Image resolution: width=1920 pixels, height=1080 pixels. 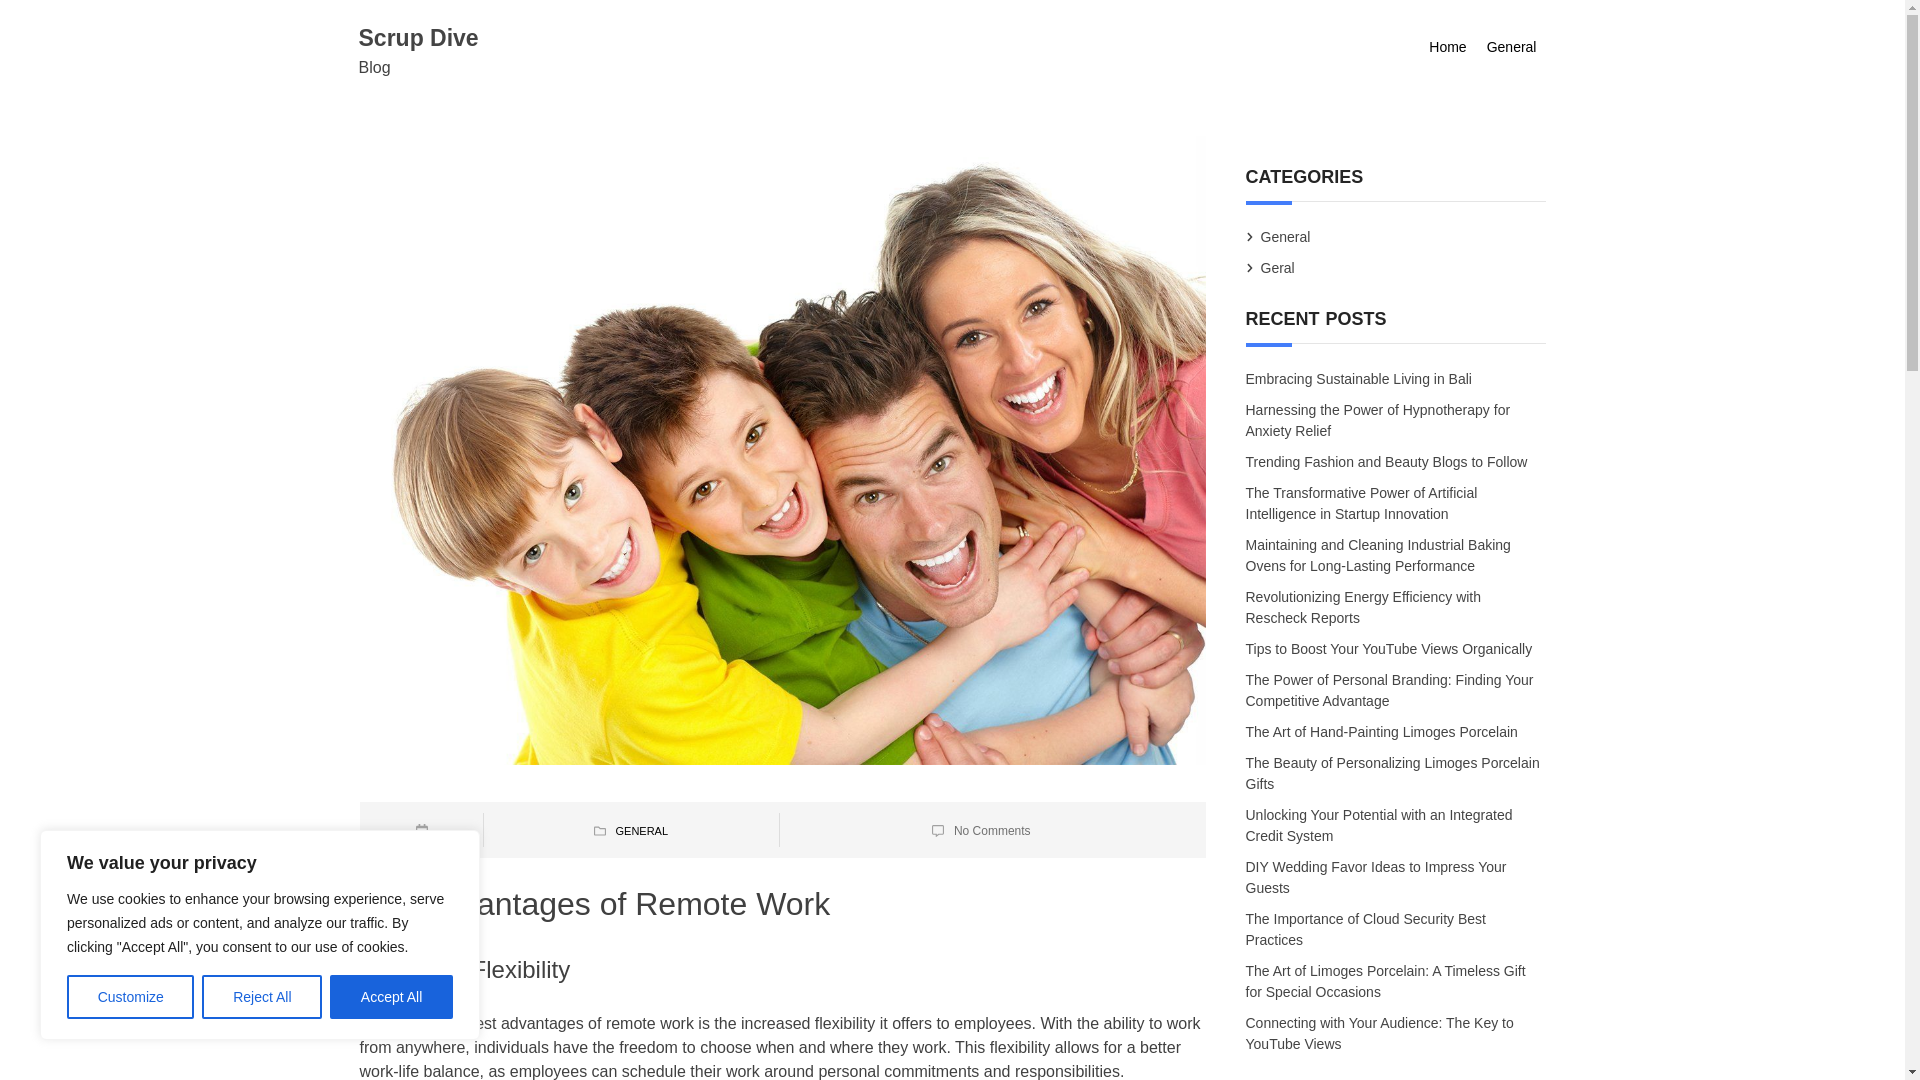 I want to click on GENERAL, so click(x=641, y=831).